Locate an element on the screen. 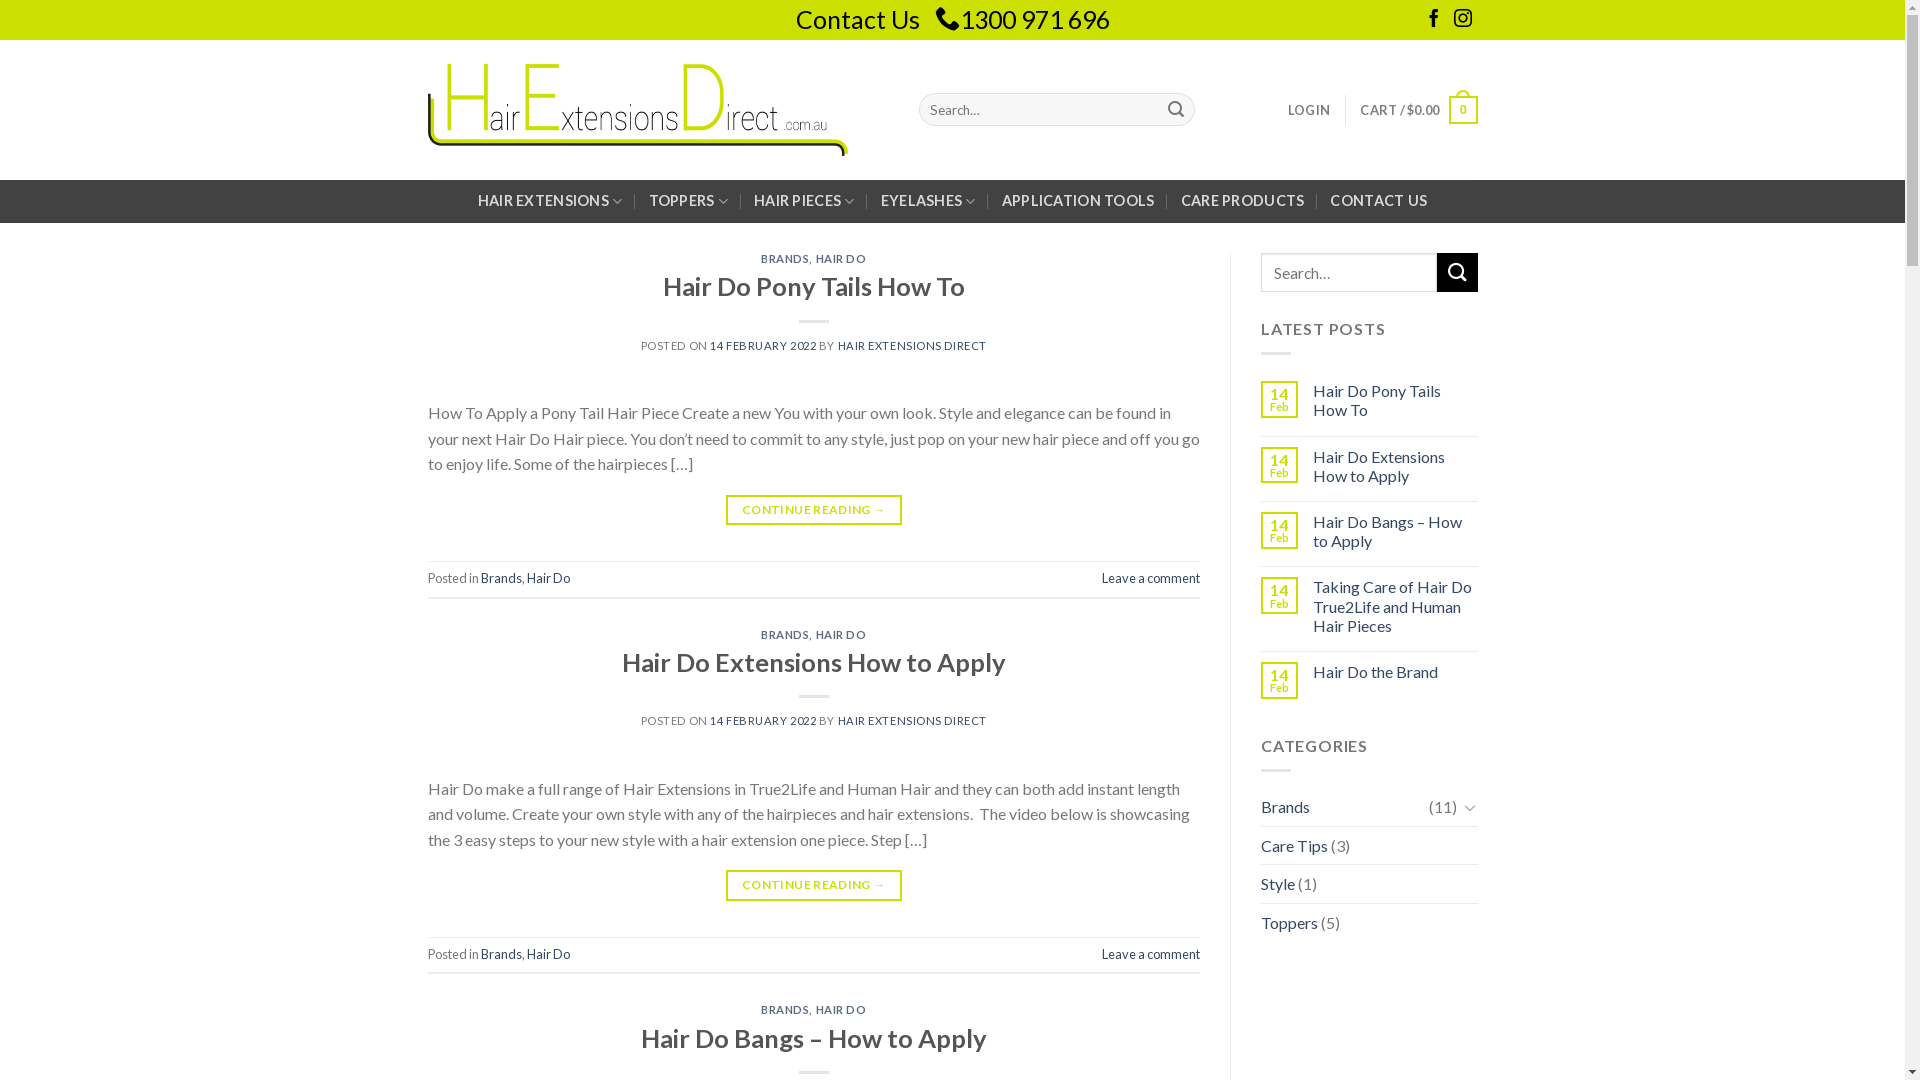 This screenshot has height=1080, width=1920. BRANDS is located at coordinates (785, 1010).